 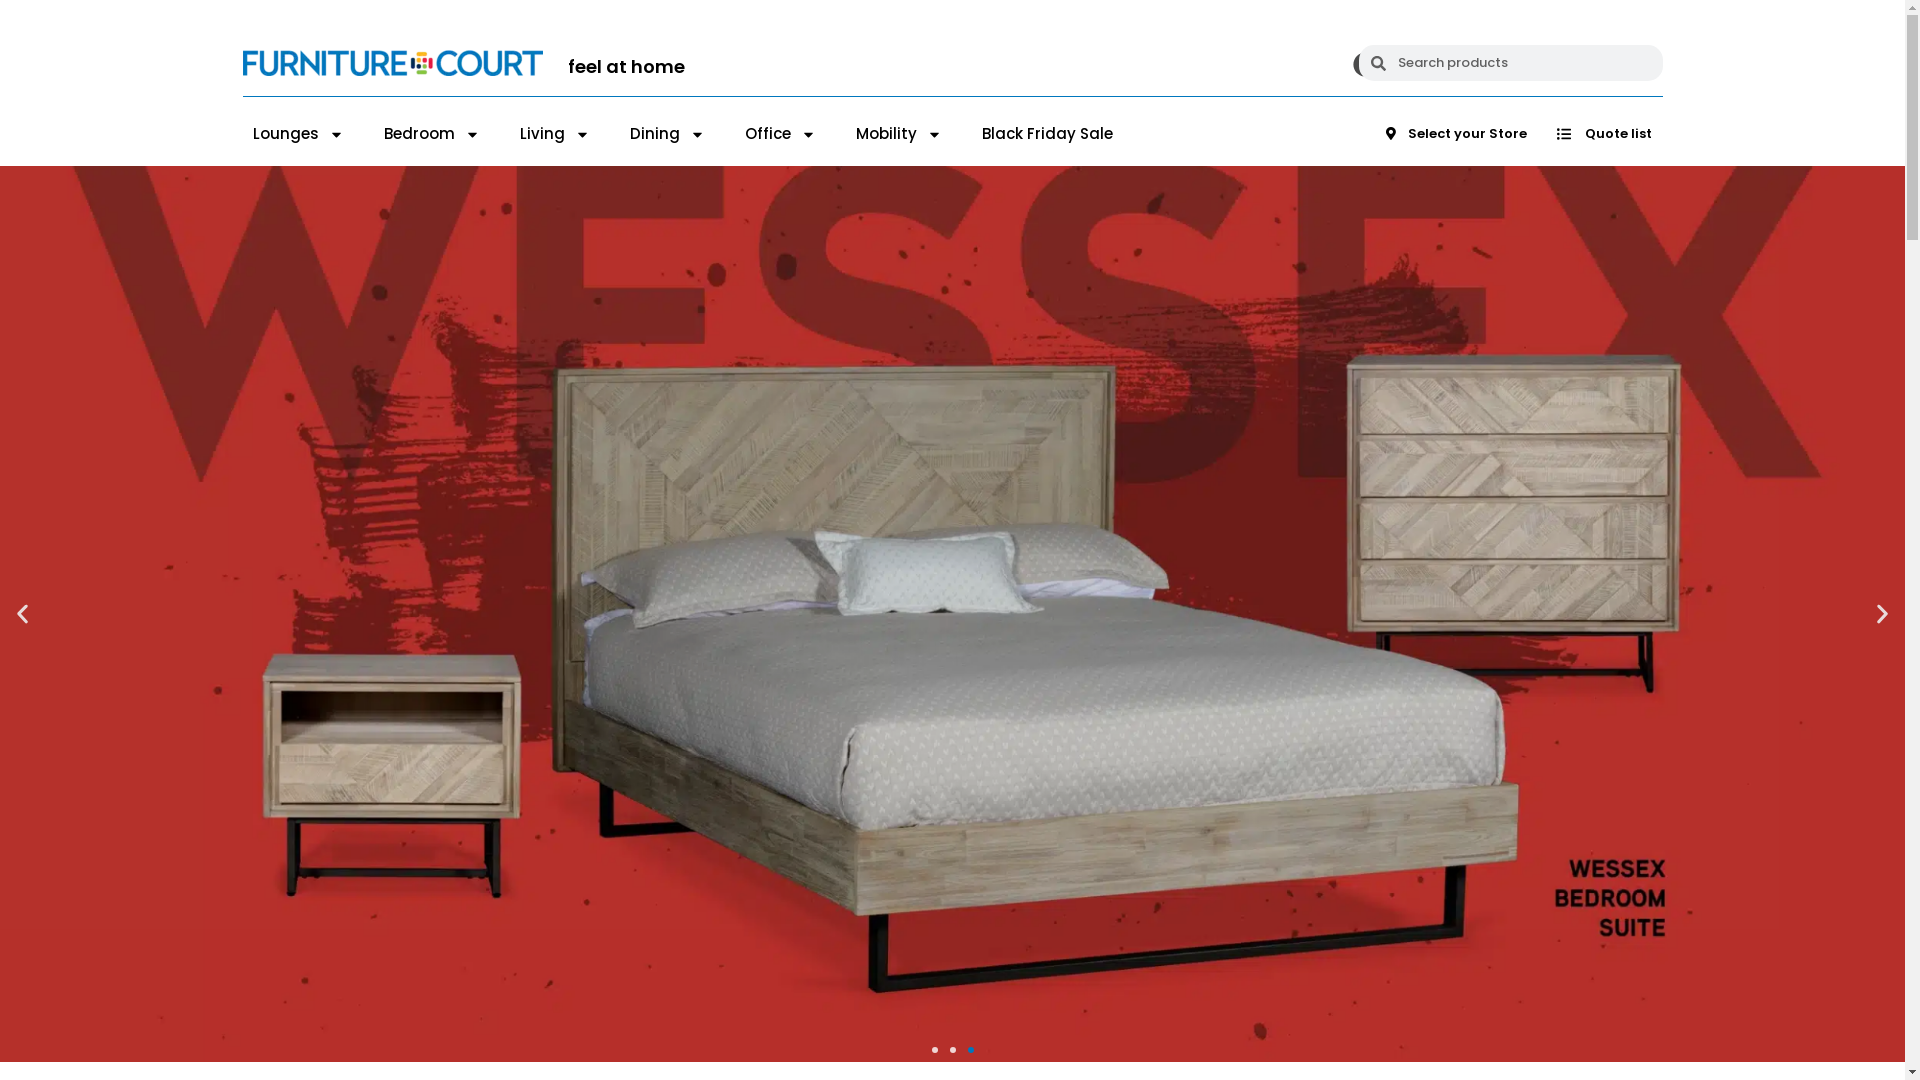 What do you see at coordinates (1048, 134) in the screenshot?
I see `Black Friday Sale` at bounding box center [1048, 134].